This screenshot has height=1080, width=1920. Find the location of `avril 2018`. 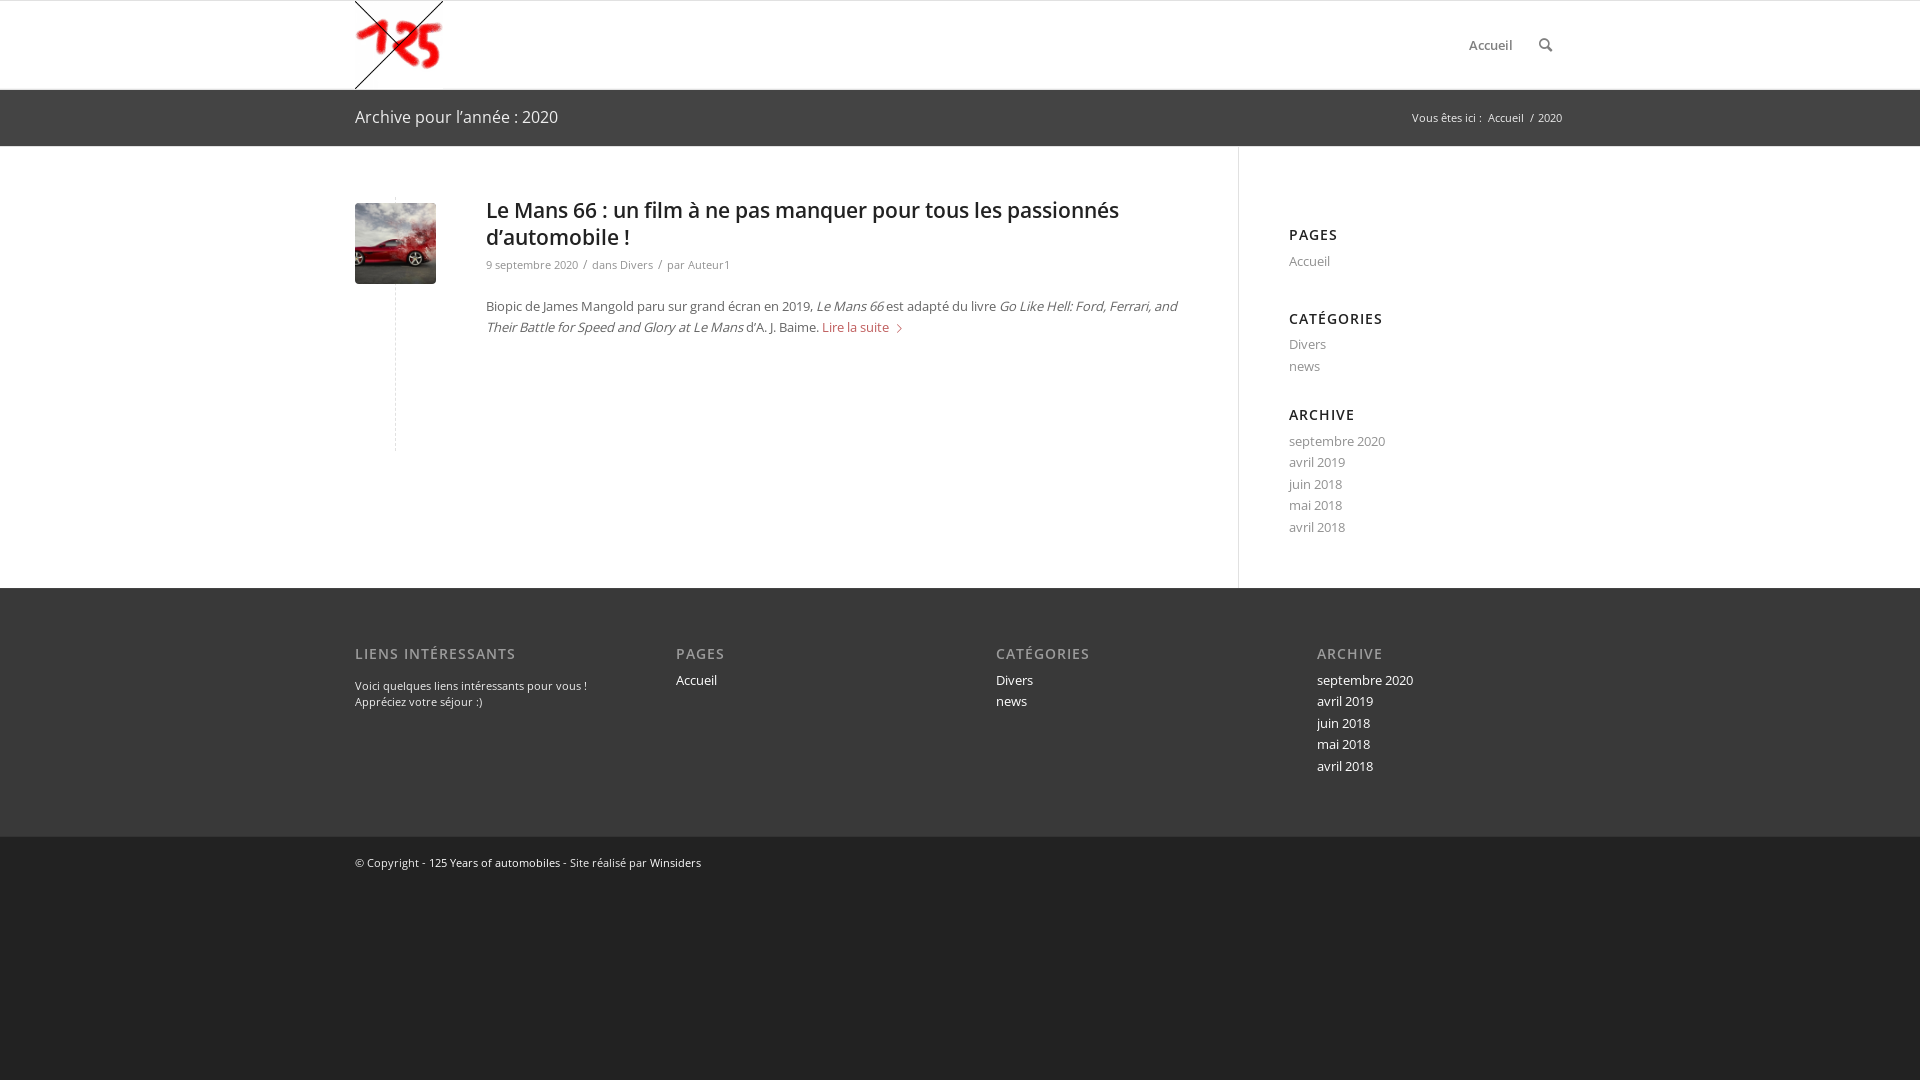

avril 2018 is located at coordinates (1345, 766).